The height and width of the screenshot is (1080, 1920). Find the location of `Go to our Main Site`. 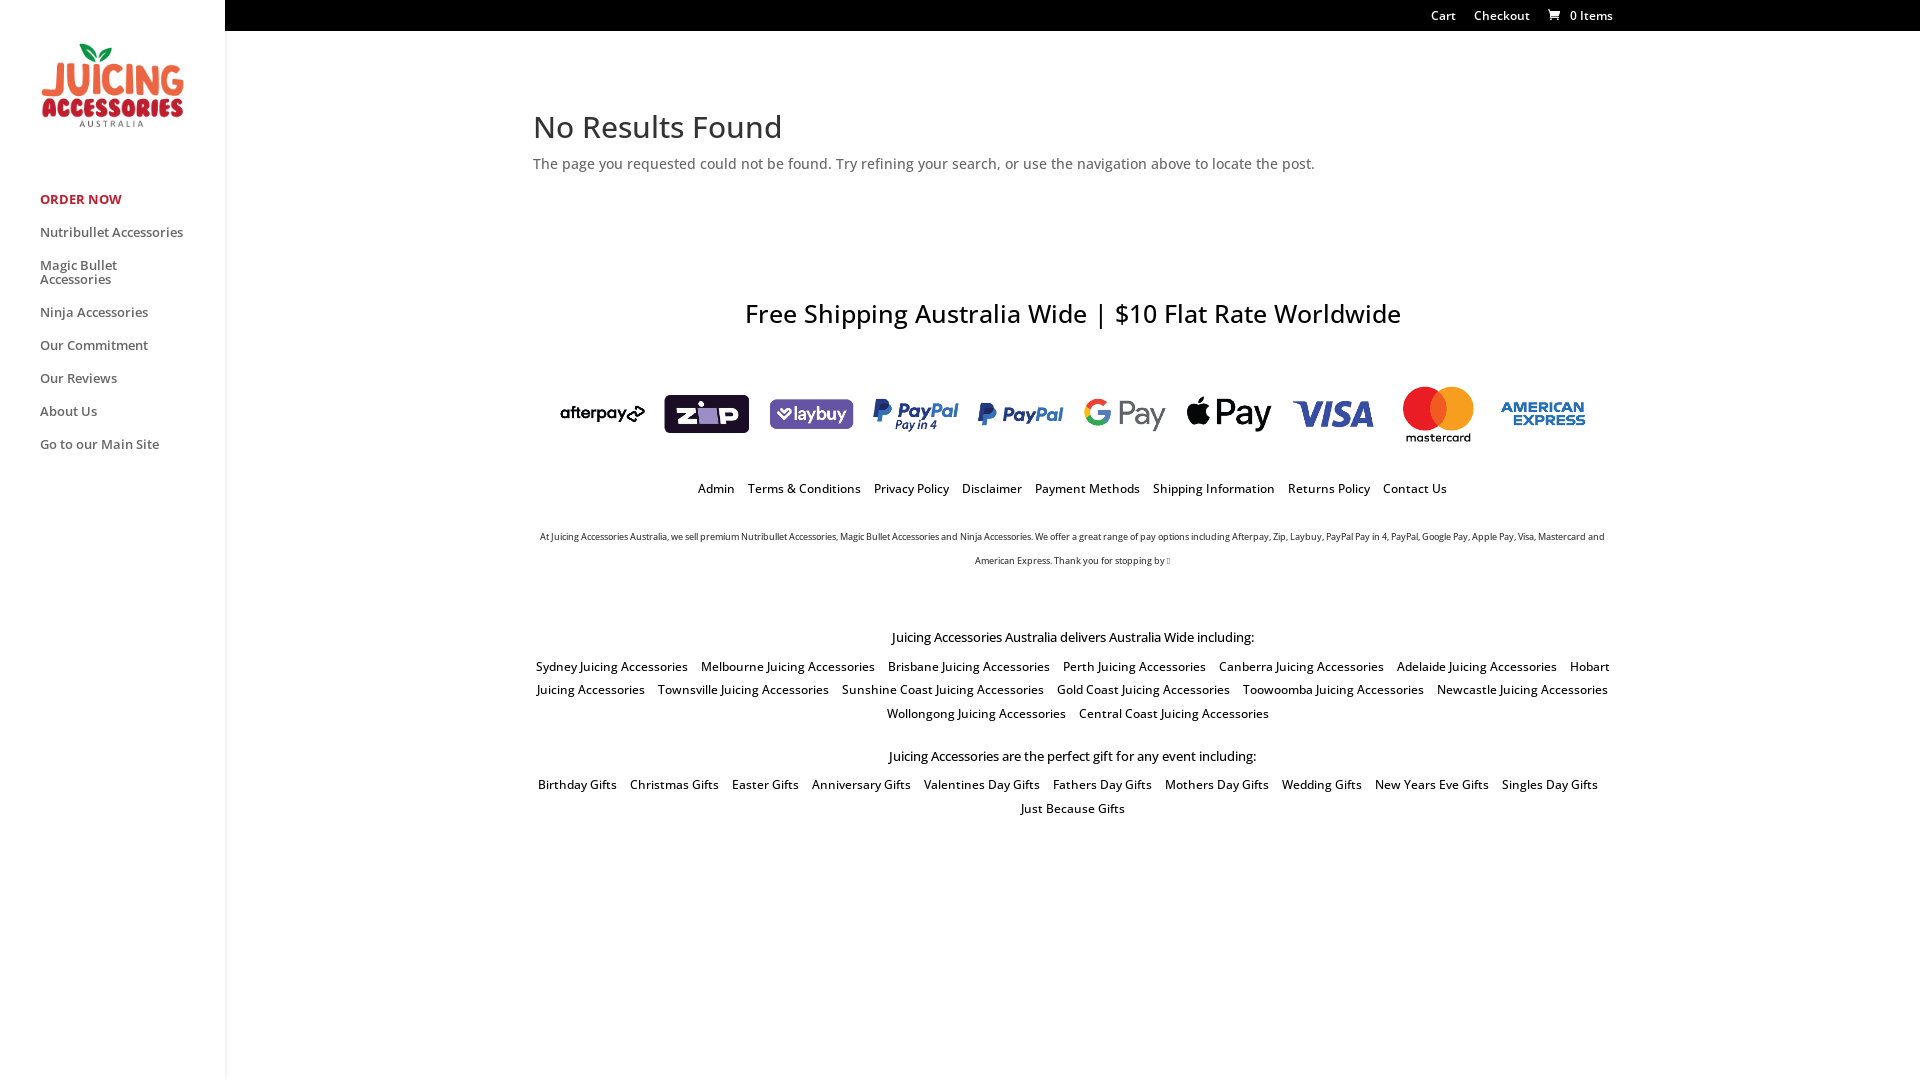

Go to our Main Site is located at coordinates (132, 454).